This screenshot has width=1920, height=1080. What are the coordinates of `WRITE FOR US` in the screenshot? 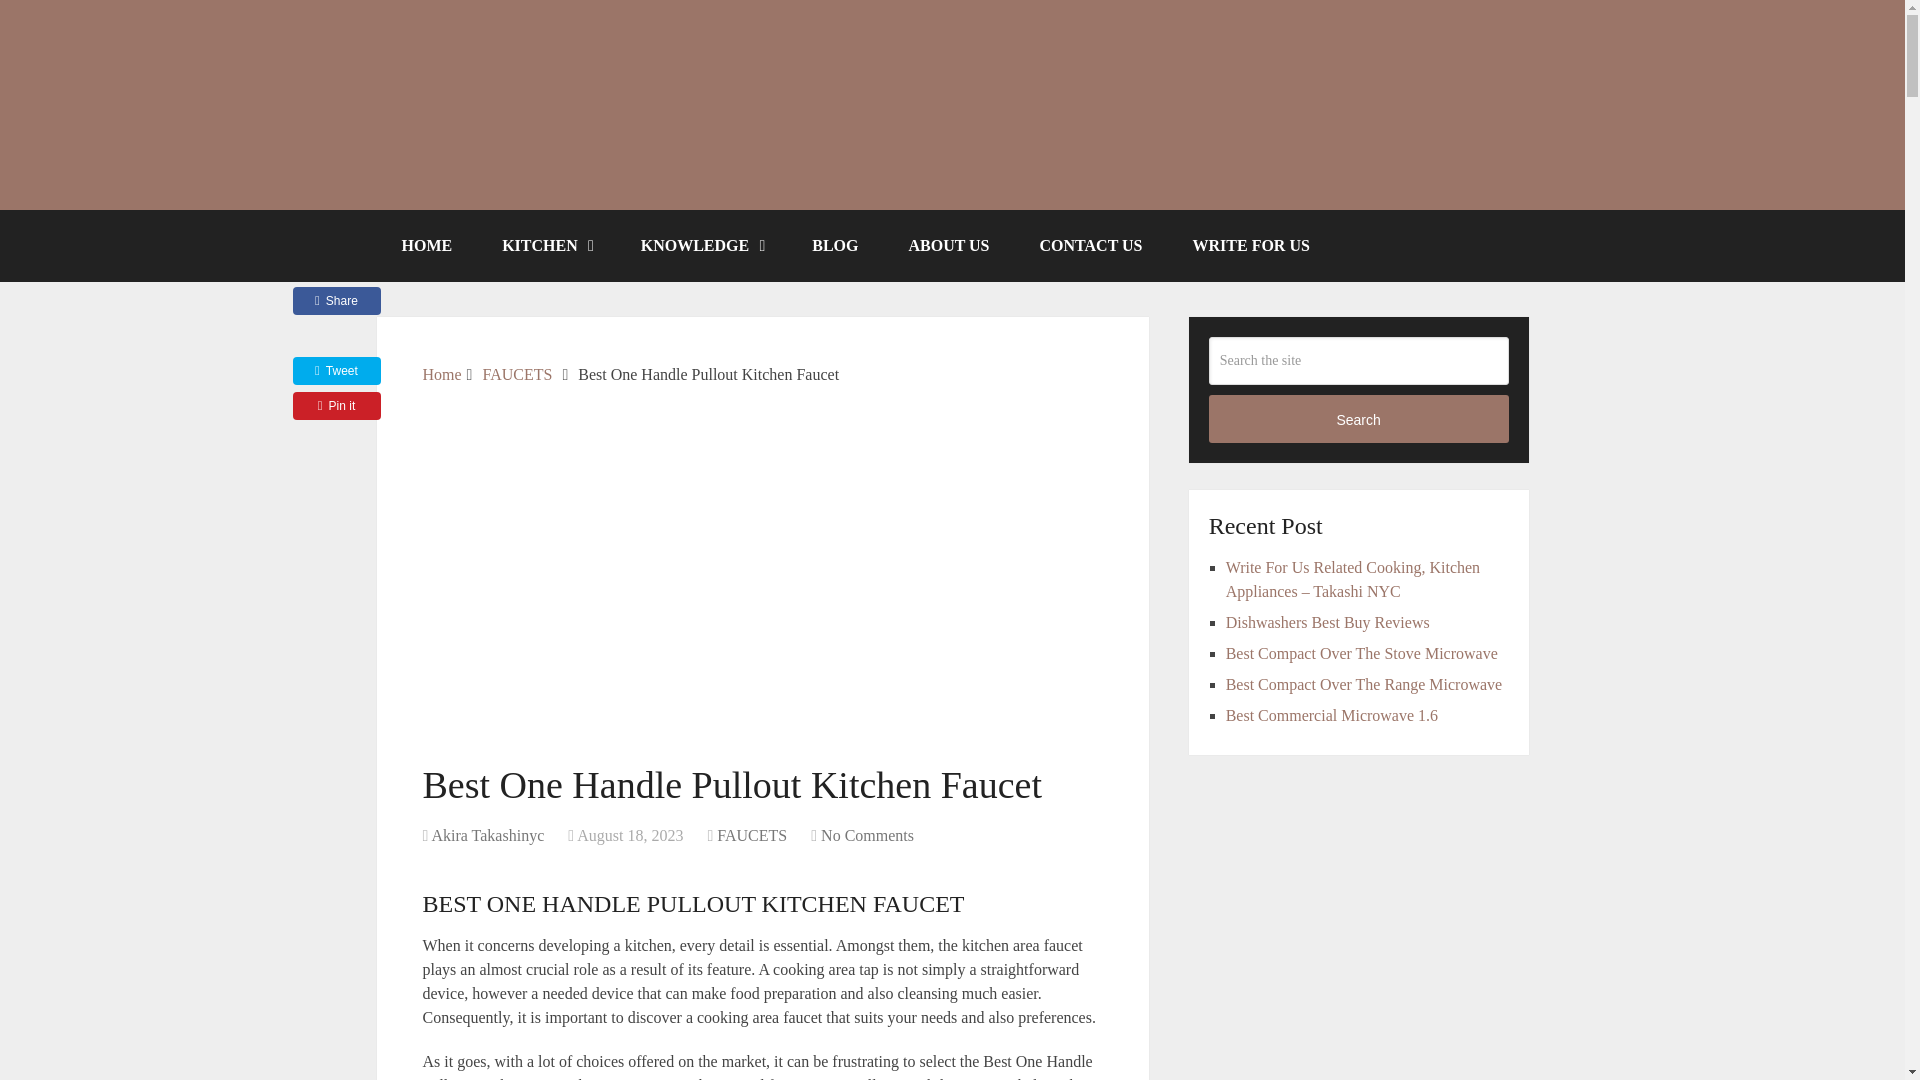 It's located at (1250, 245).